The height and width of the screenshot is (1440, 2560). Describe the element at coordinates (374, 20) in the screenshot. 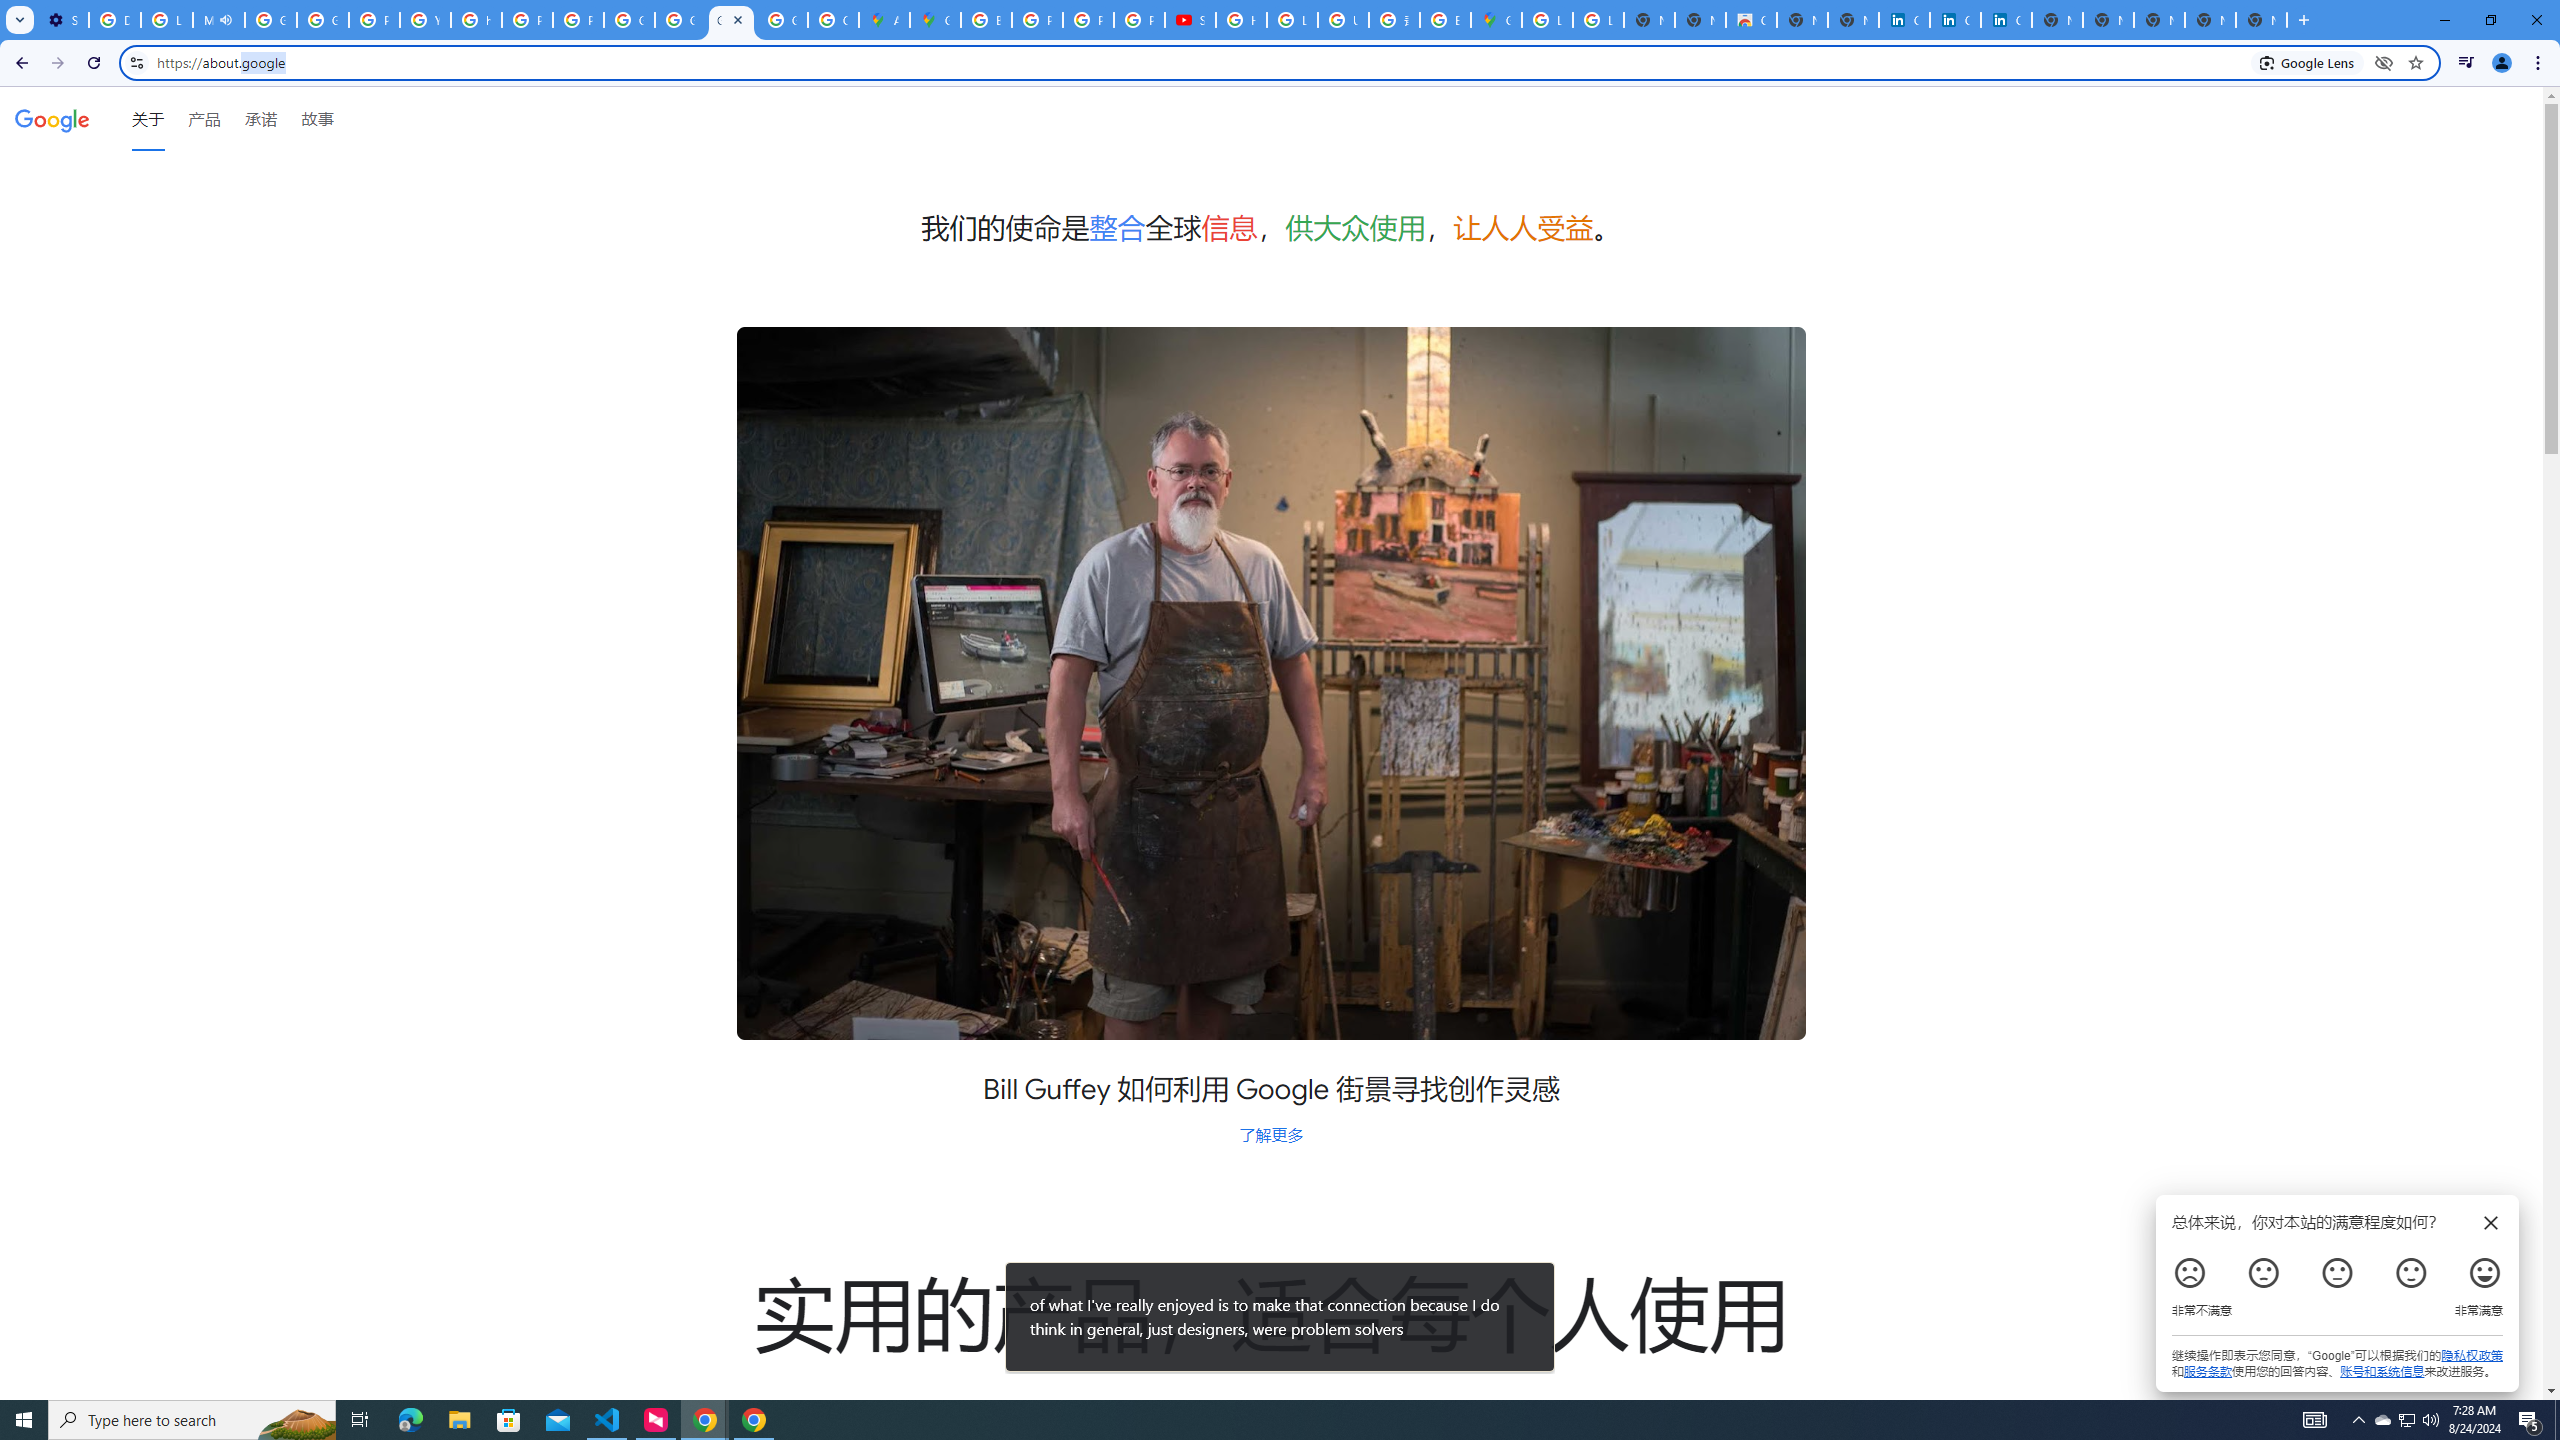

I see `Privacy Help Center - Policies Help` at that location.